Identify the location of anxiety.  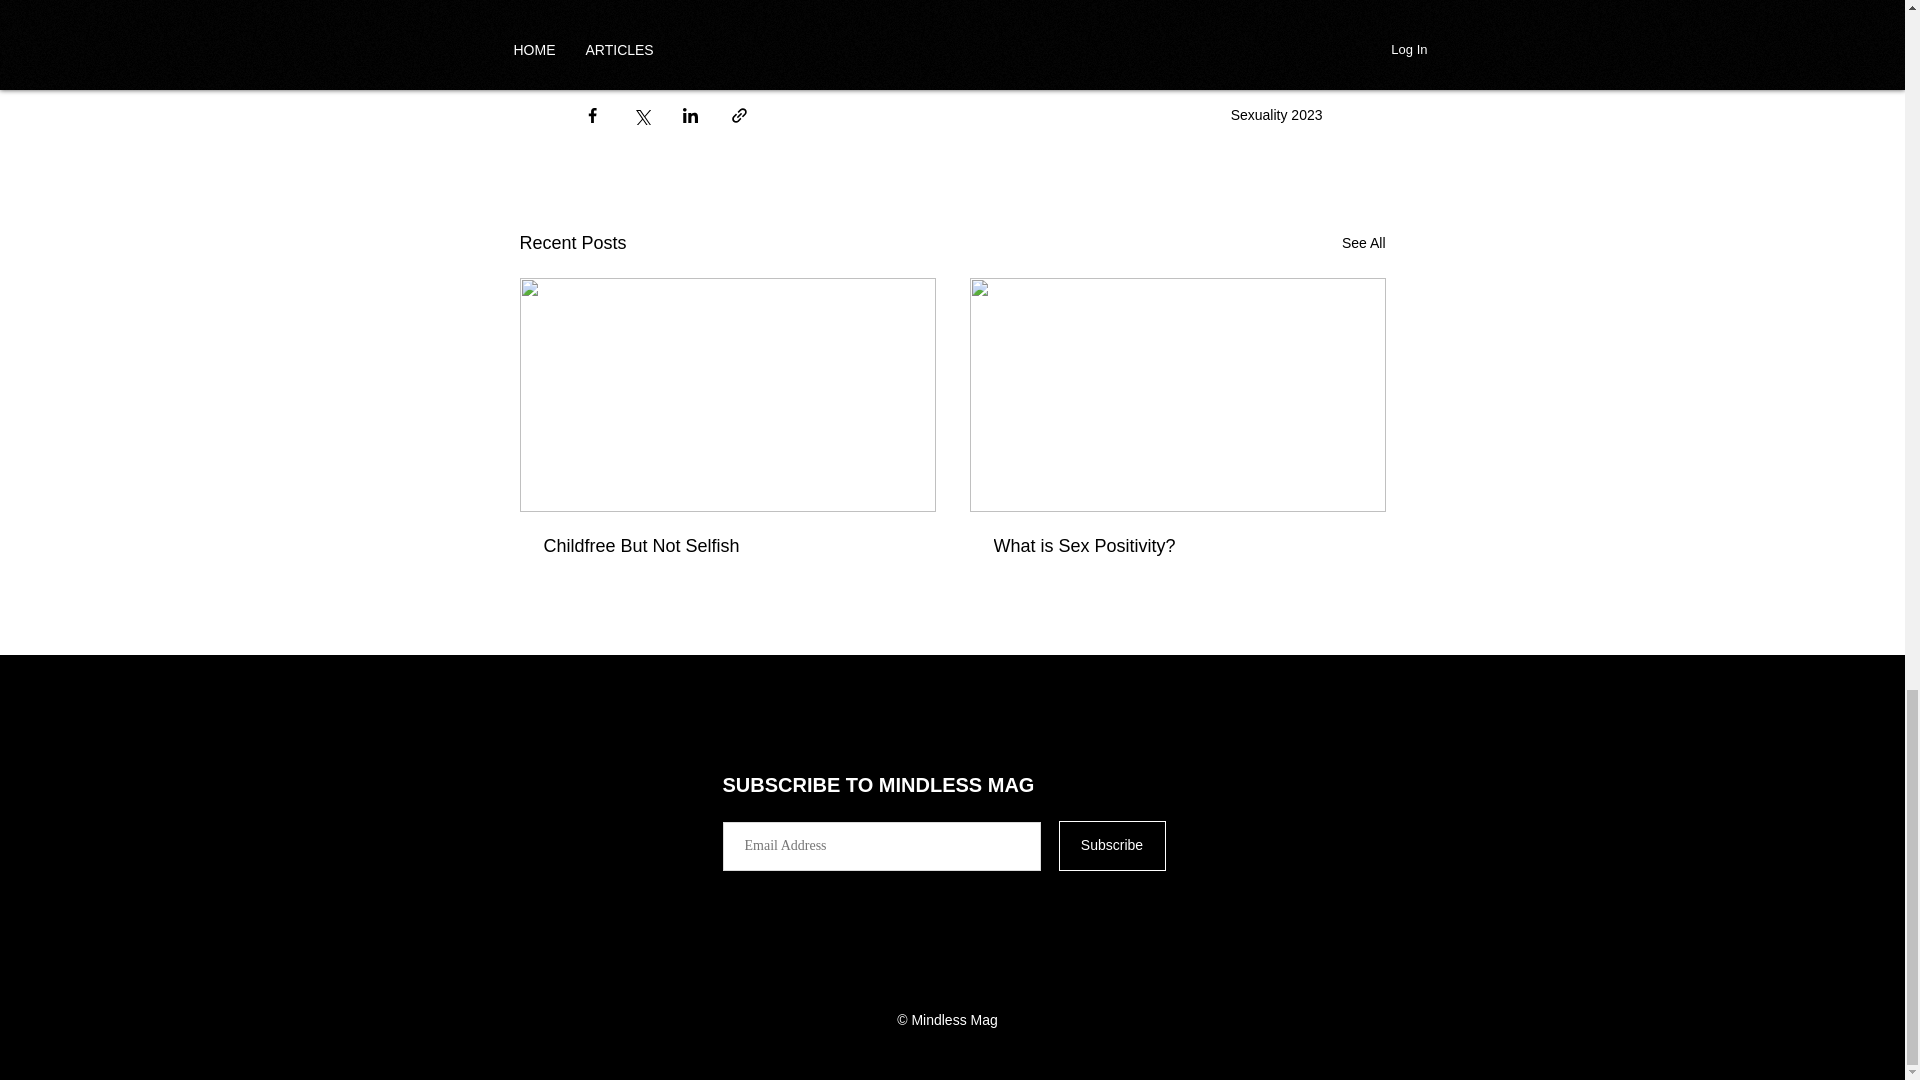
(824, 40).